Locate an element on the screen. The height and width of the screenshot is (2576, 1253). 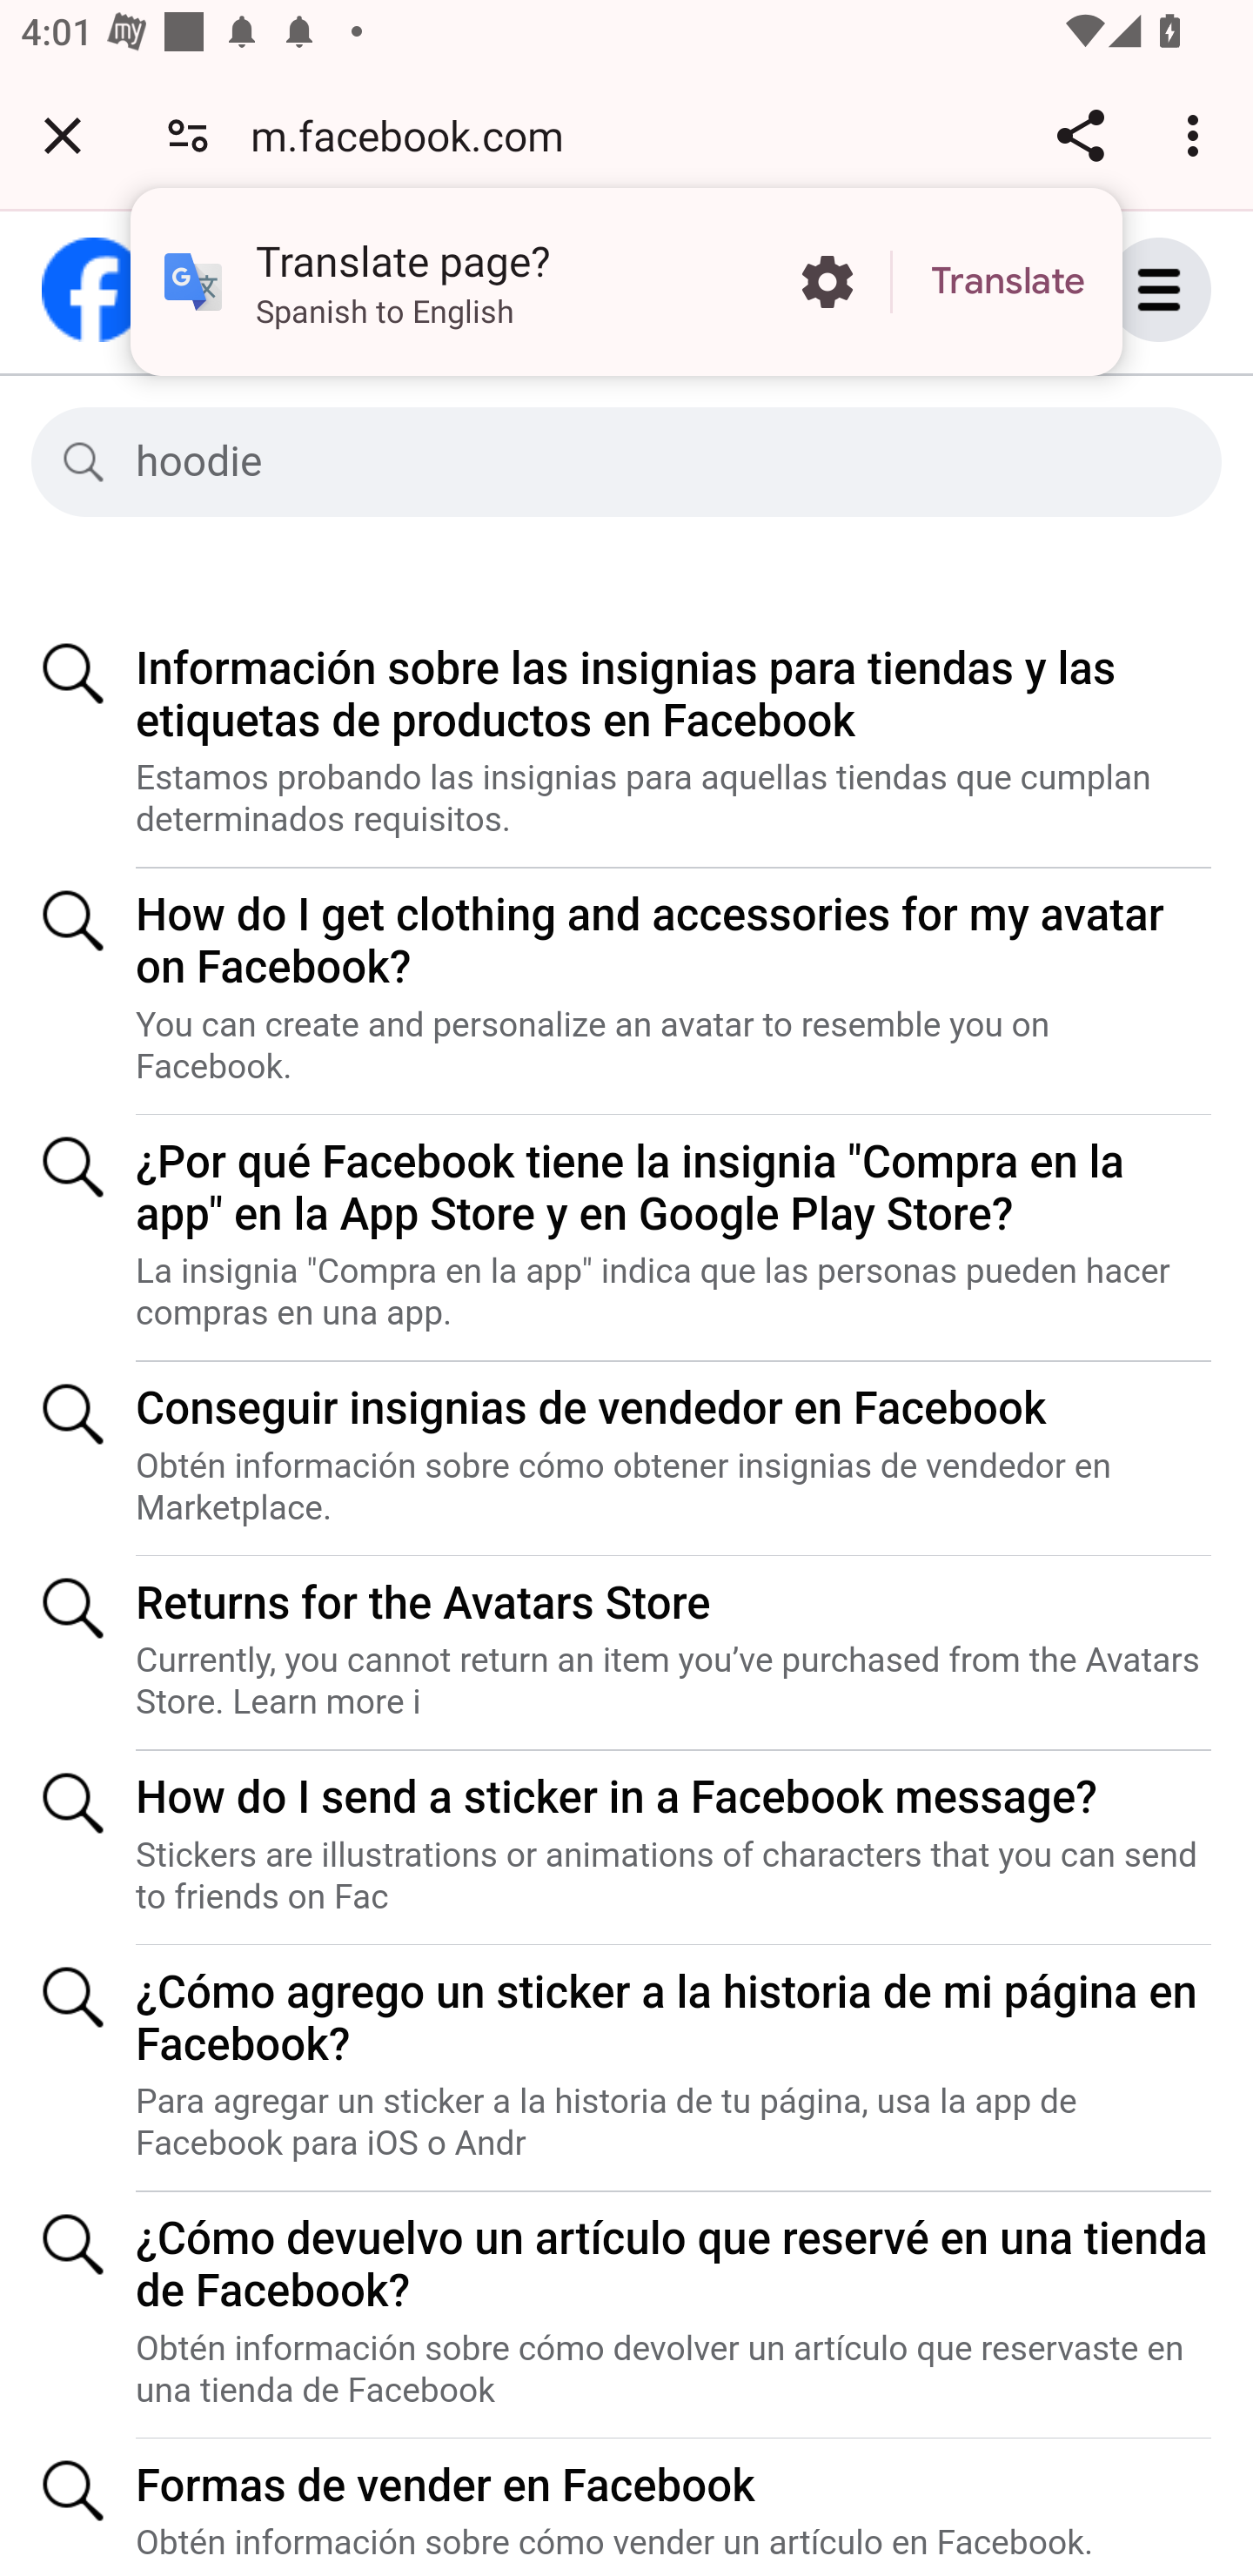
Share is located at coordinates (1080, 135).